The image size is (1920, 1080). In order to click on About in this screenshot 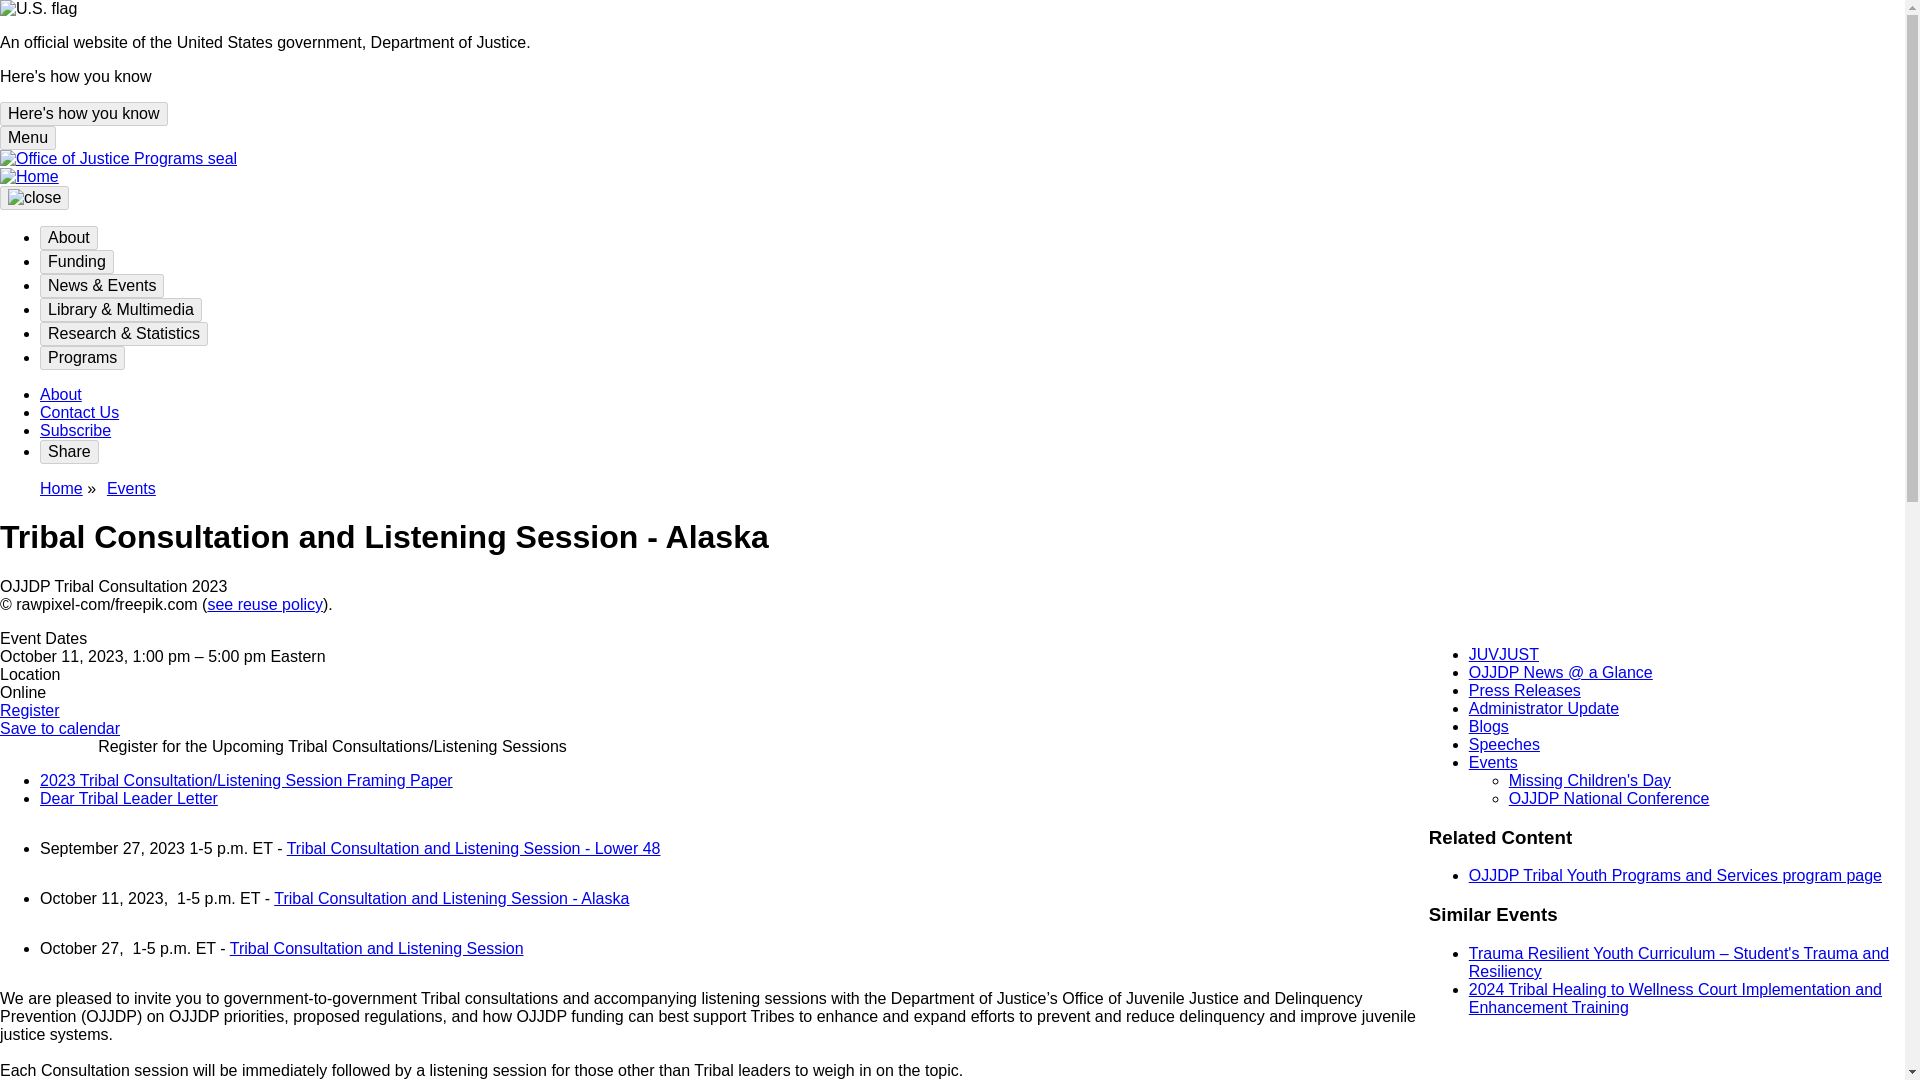, I will do `click(68, 237)`.